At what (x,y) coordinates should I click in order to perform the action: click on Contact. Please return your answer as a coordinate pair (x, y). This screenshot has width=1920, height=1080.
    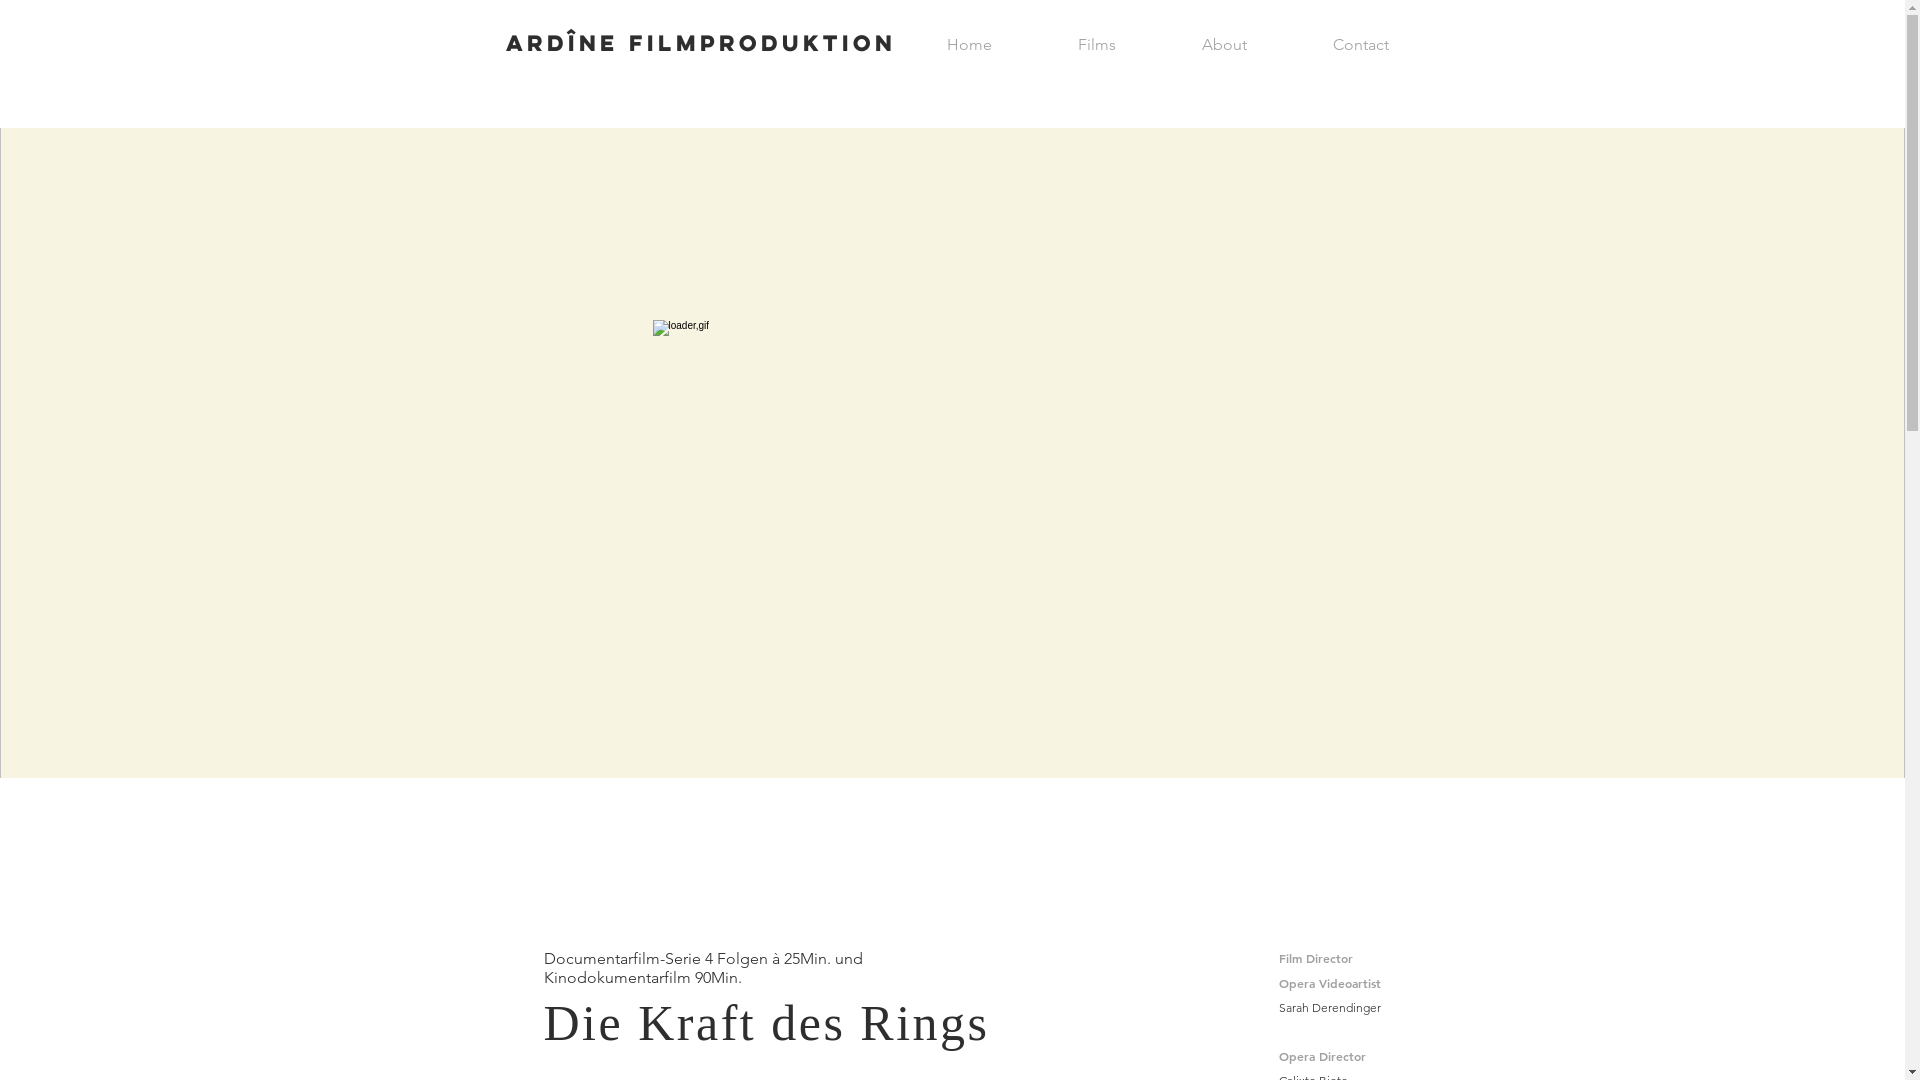
    Looking at the image, I should click on (1361, 44).